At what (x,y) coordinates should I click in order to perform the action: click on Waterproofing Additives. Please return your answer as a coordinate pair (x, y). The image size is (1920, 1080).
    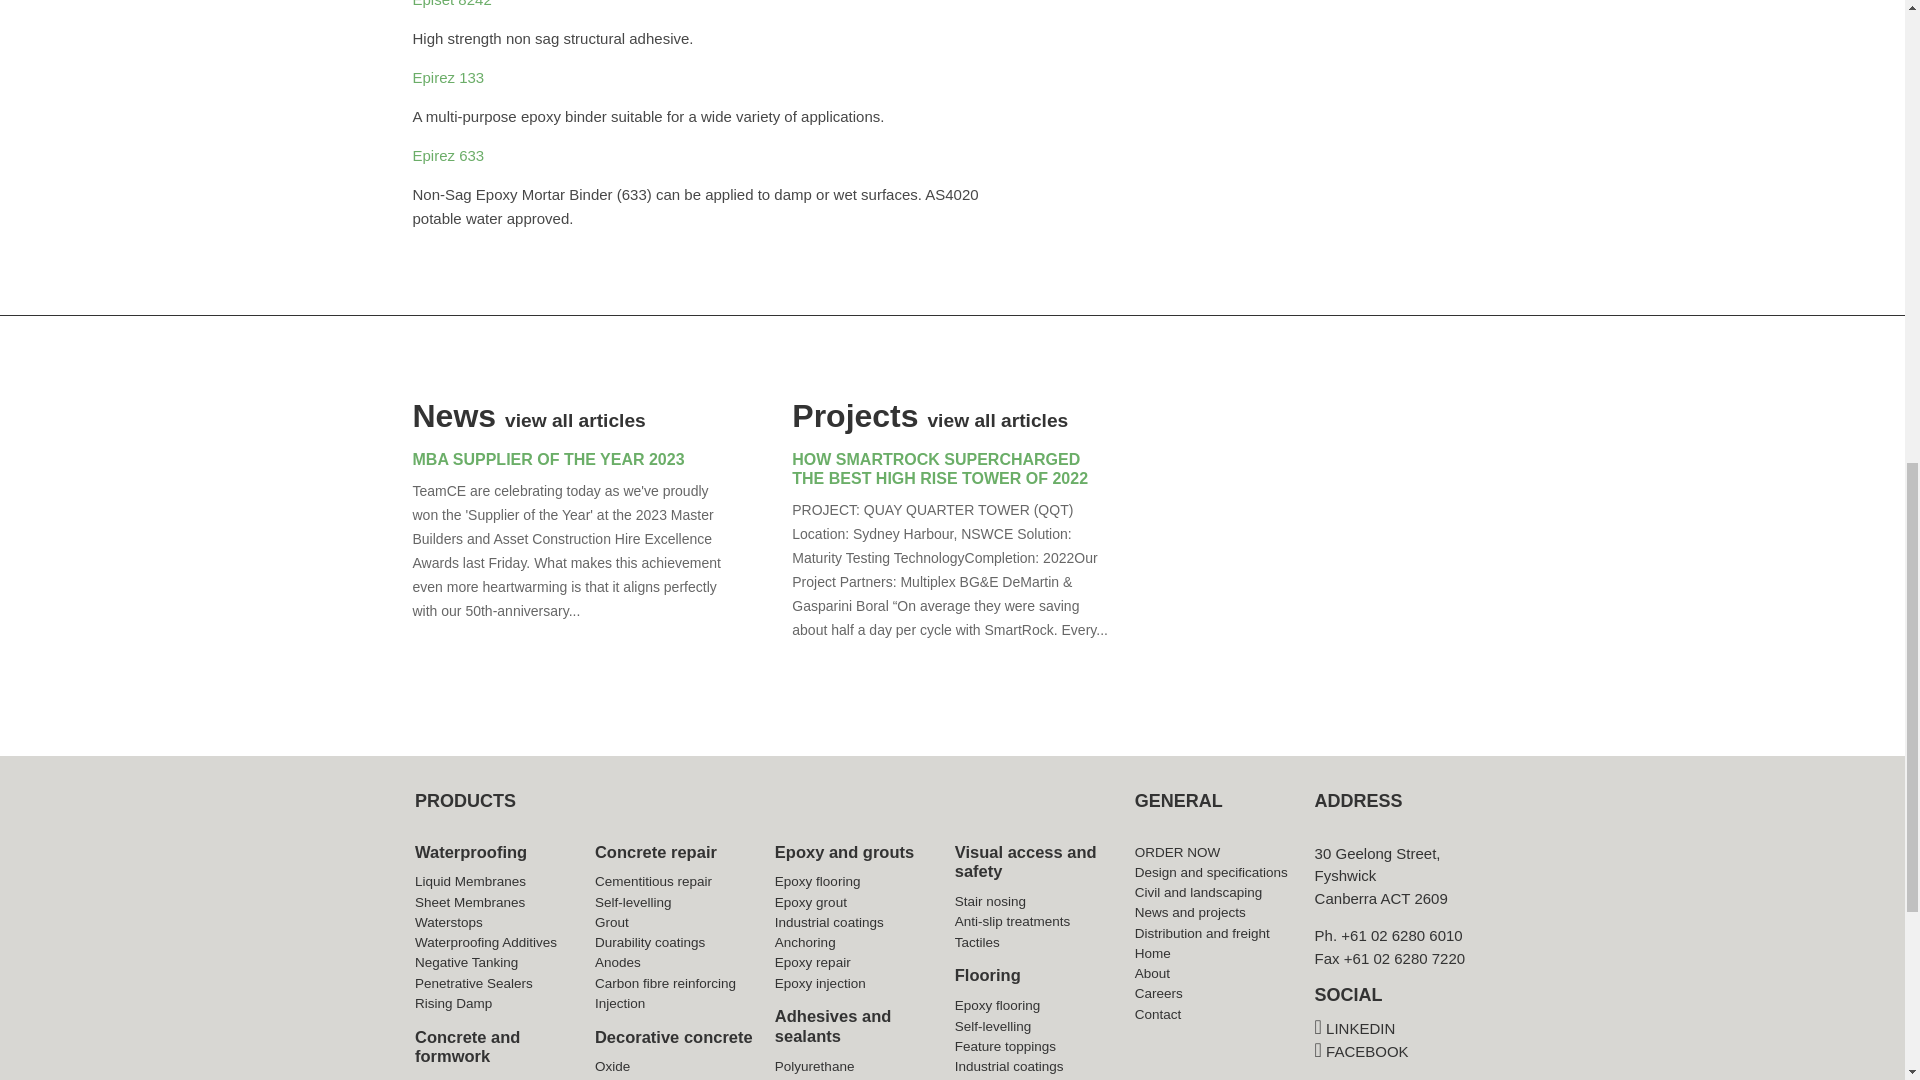
    Looking at the image, I should click on (485, 942).